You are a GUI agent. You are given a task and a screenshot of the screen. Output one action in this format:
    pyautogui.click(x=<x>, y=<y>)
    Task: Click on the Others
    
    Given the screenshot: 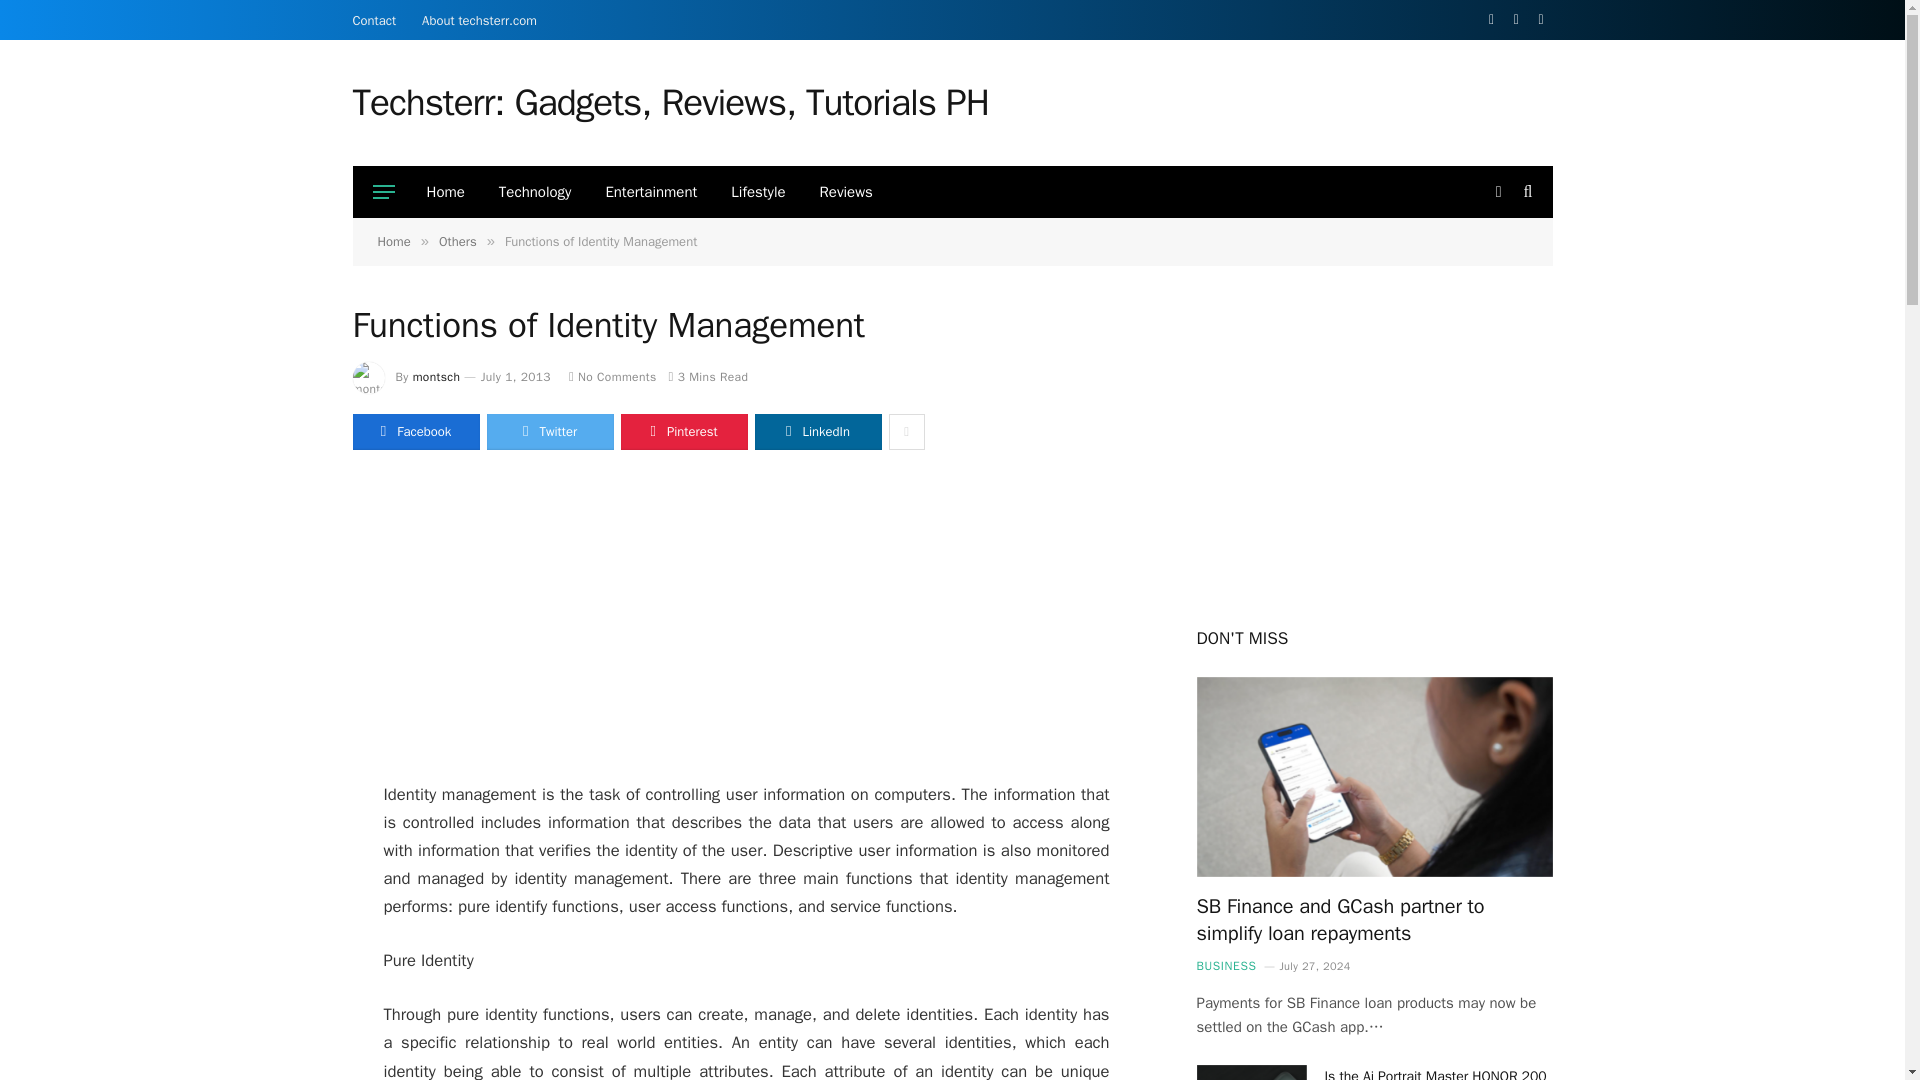 What is the action you would take?
    pyautogui.click(x=458, y=241)
    